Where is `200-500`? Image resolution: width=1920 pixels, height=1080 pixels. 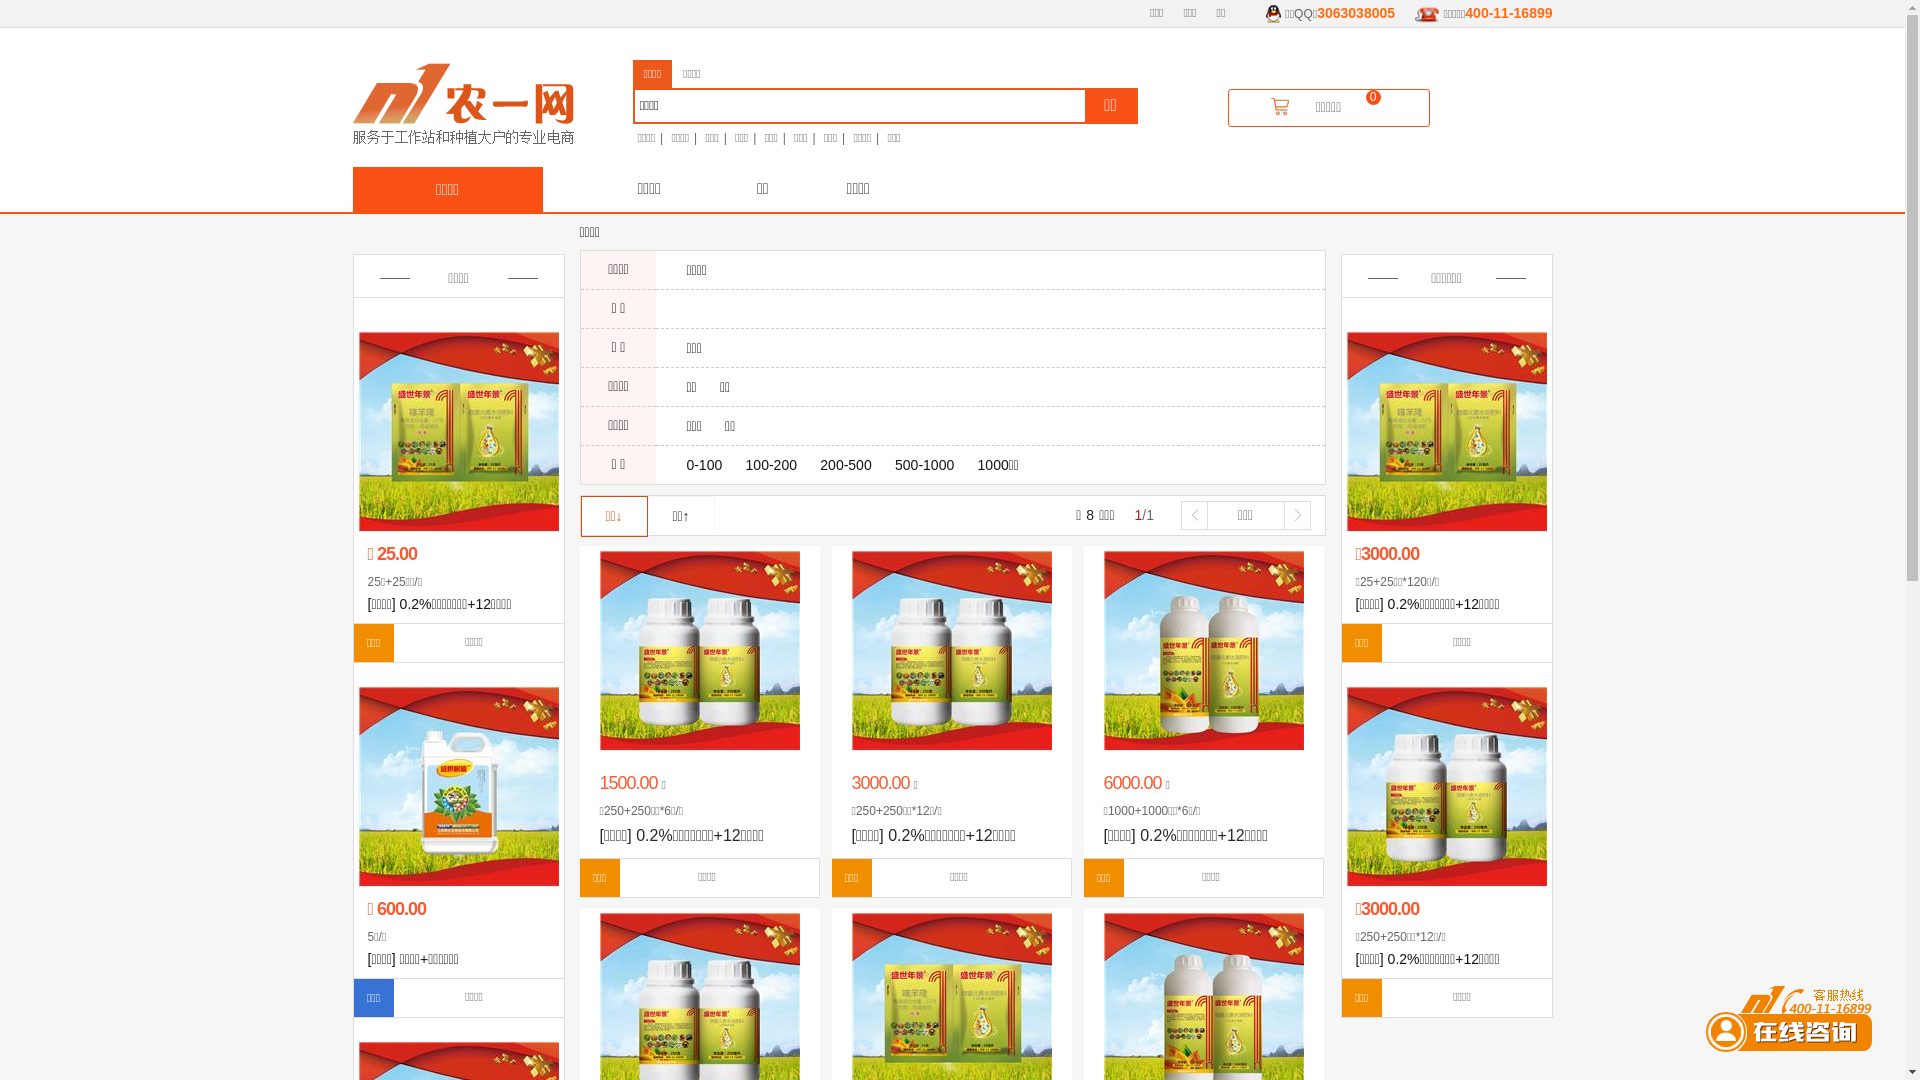
200-500 is located at coordinates (846, 465).